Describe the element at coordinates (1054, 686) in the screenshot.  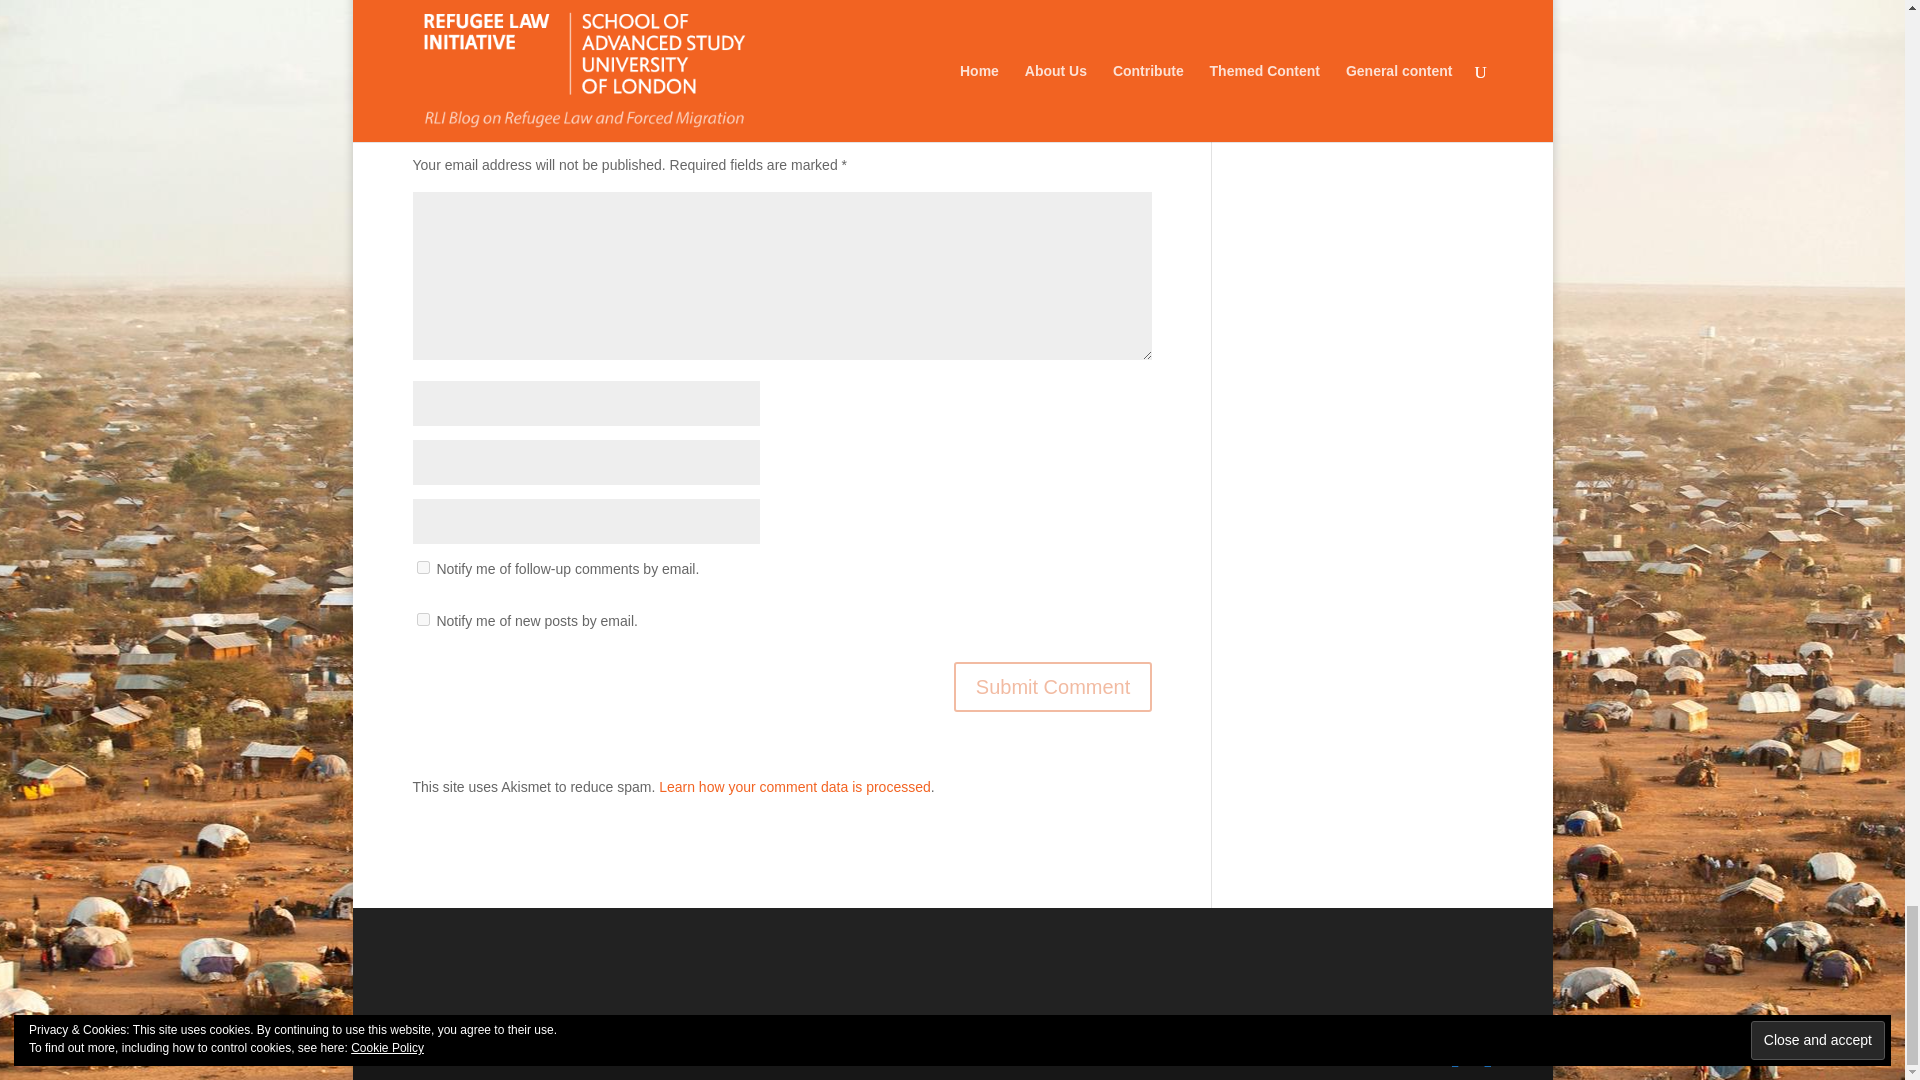
I see `Submit Comment` at that location.